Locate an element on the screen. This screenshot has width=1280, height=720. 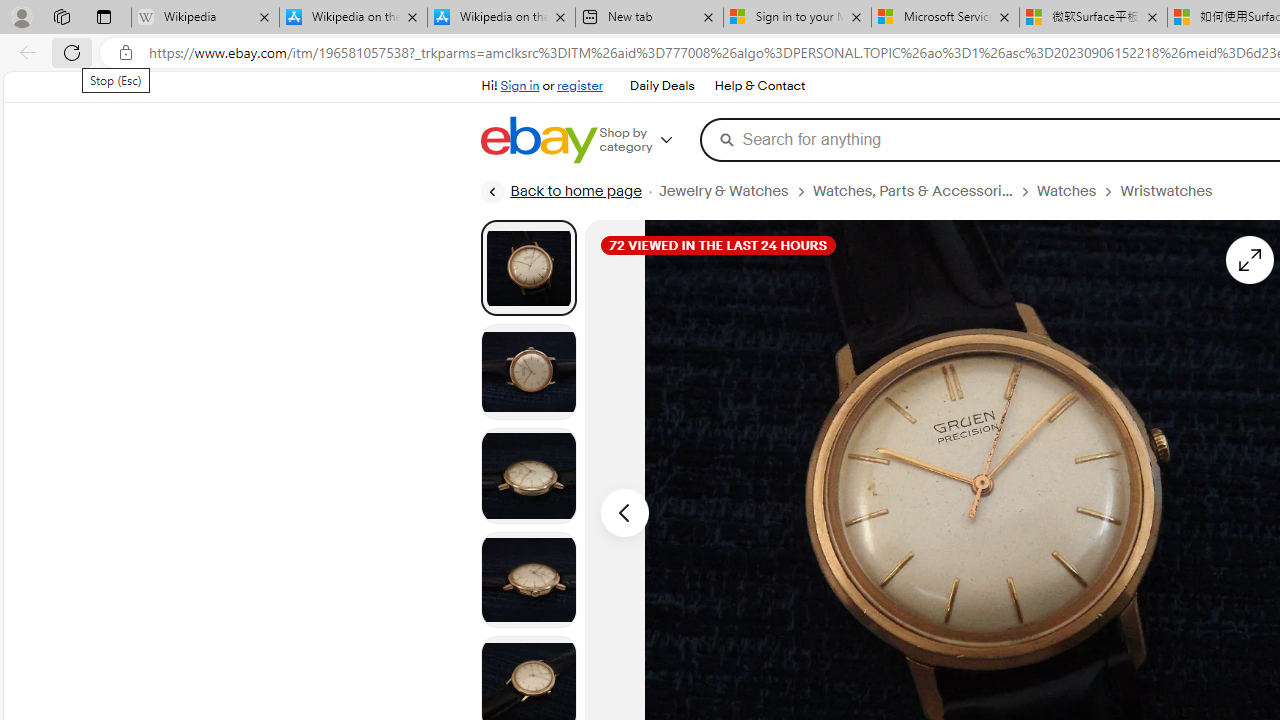
eBay Home is located at coordinates (538, 140).